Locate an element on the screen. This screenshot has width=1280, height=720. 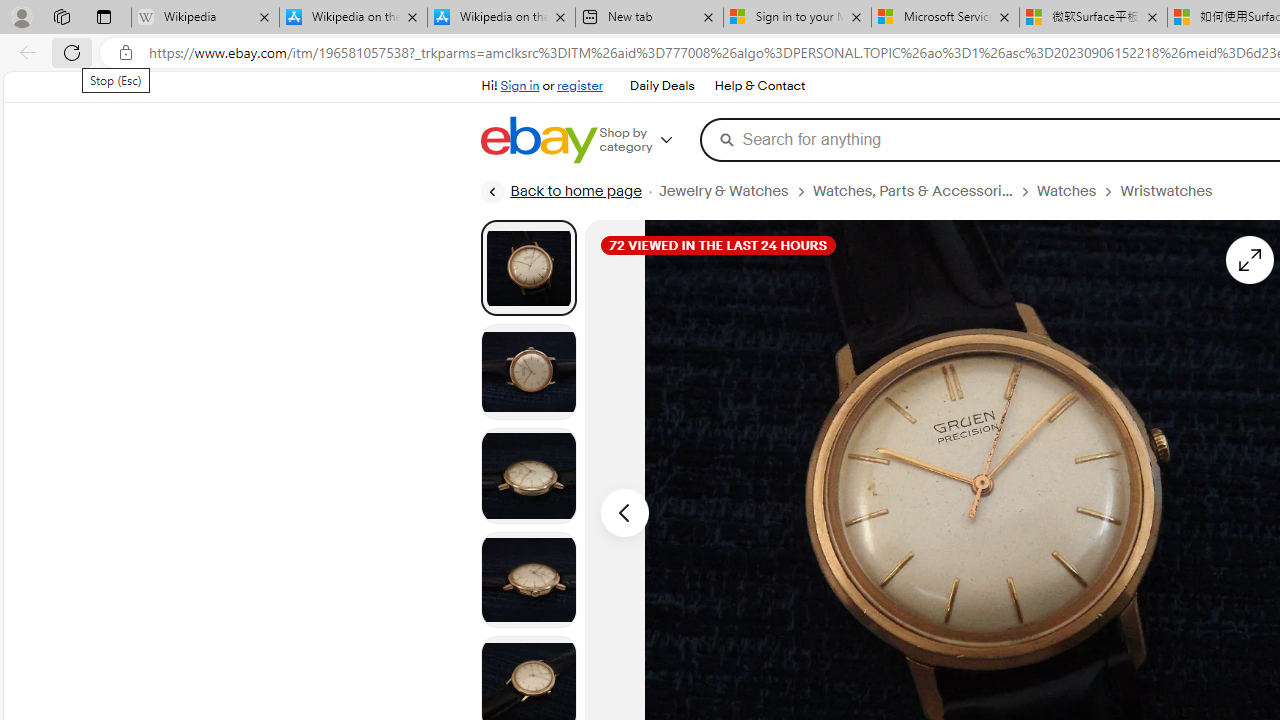
eBay Home is located at coordinates (538, 140).